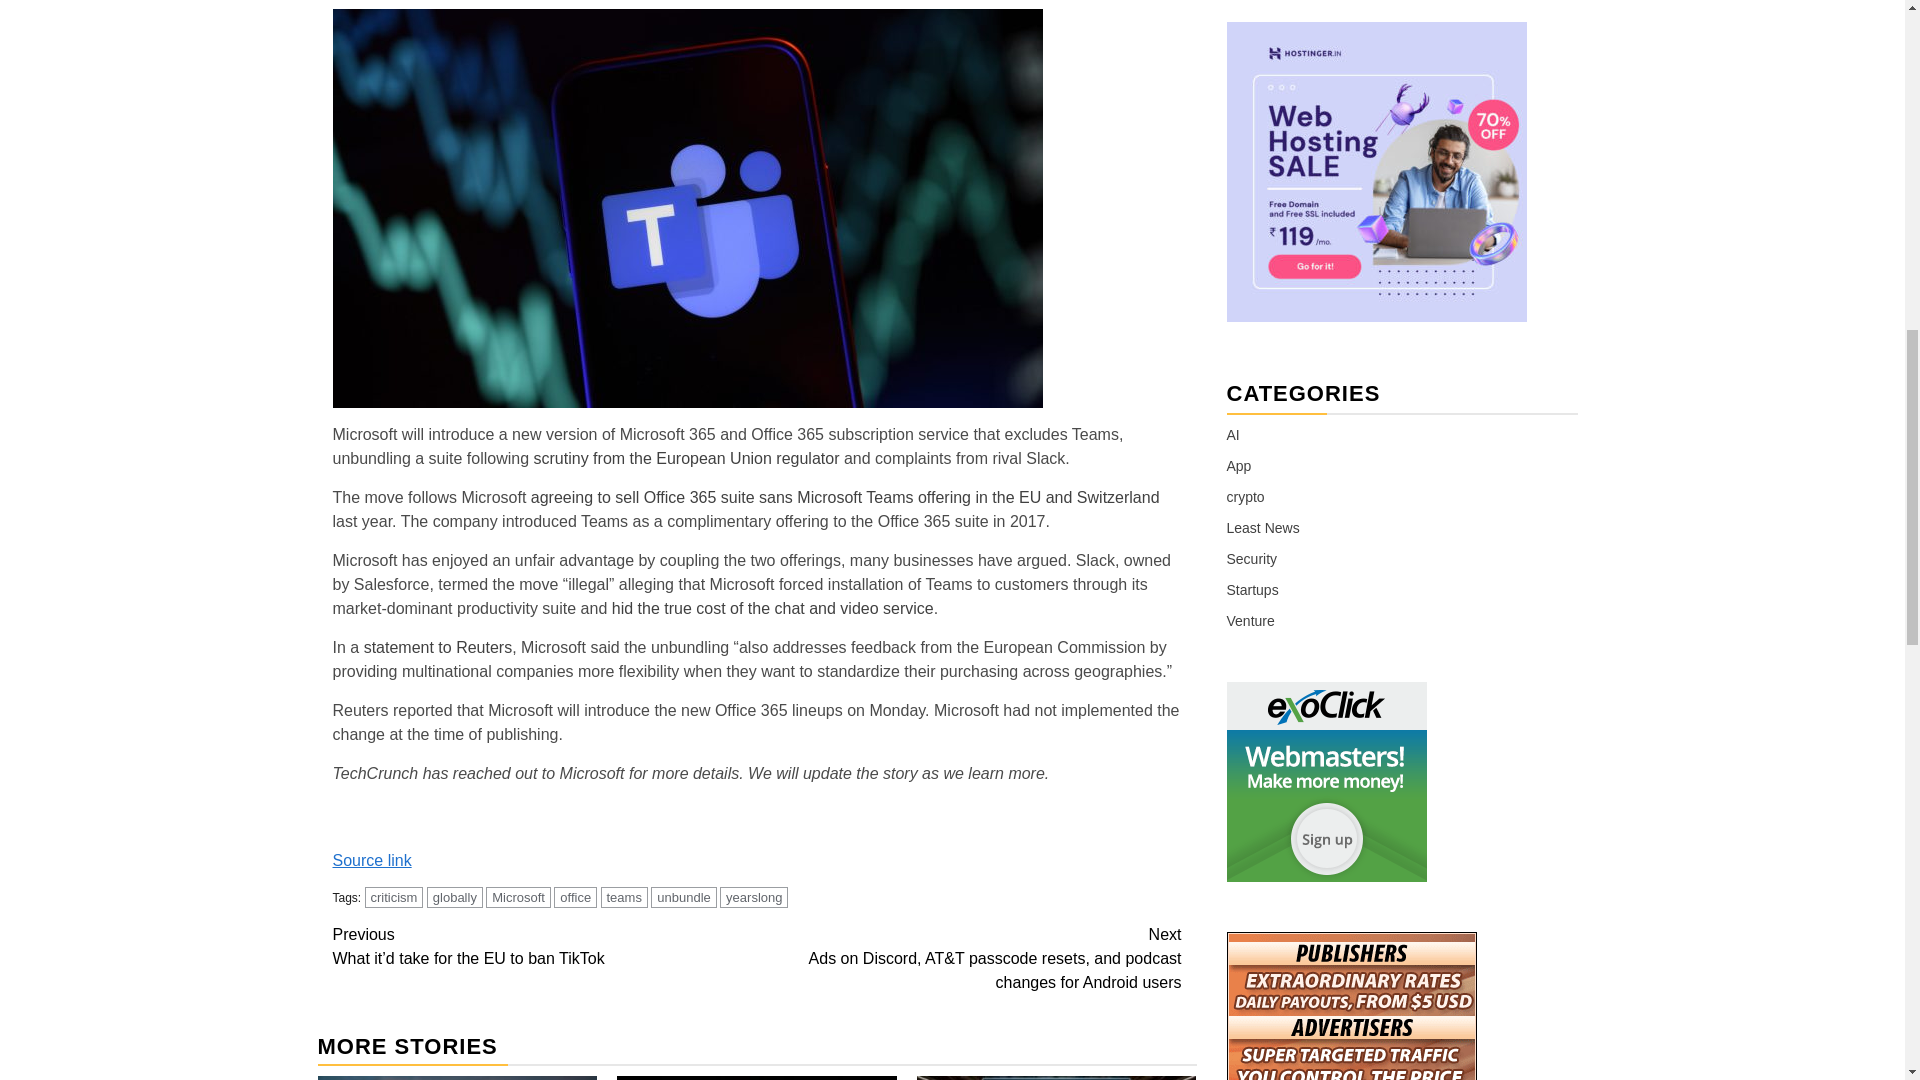 The width and height of the screenshot is (1920, 1080). I want to click on statement to Reuters, so click(438, 647).